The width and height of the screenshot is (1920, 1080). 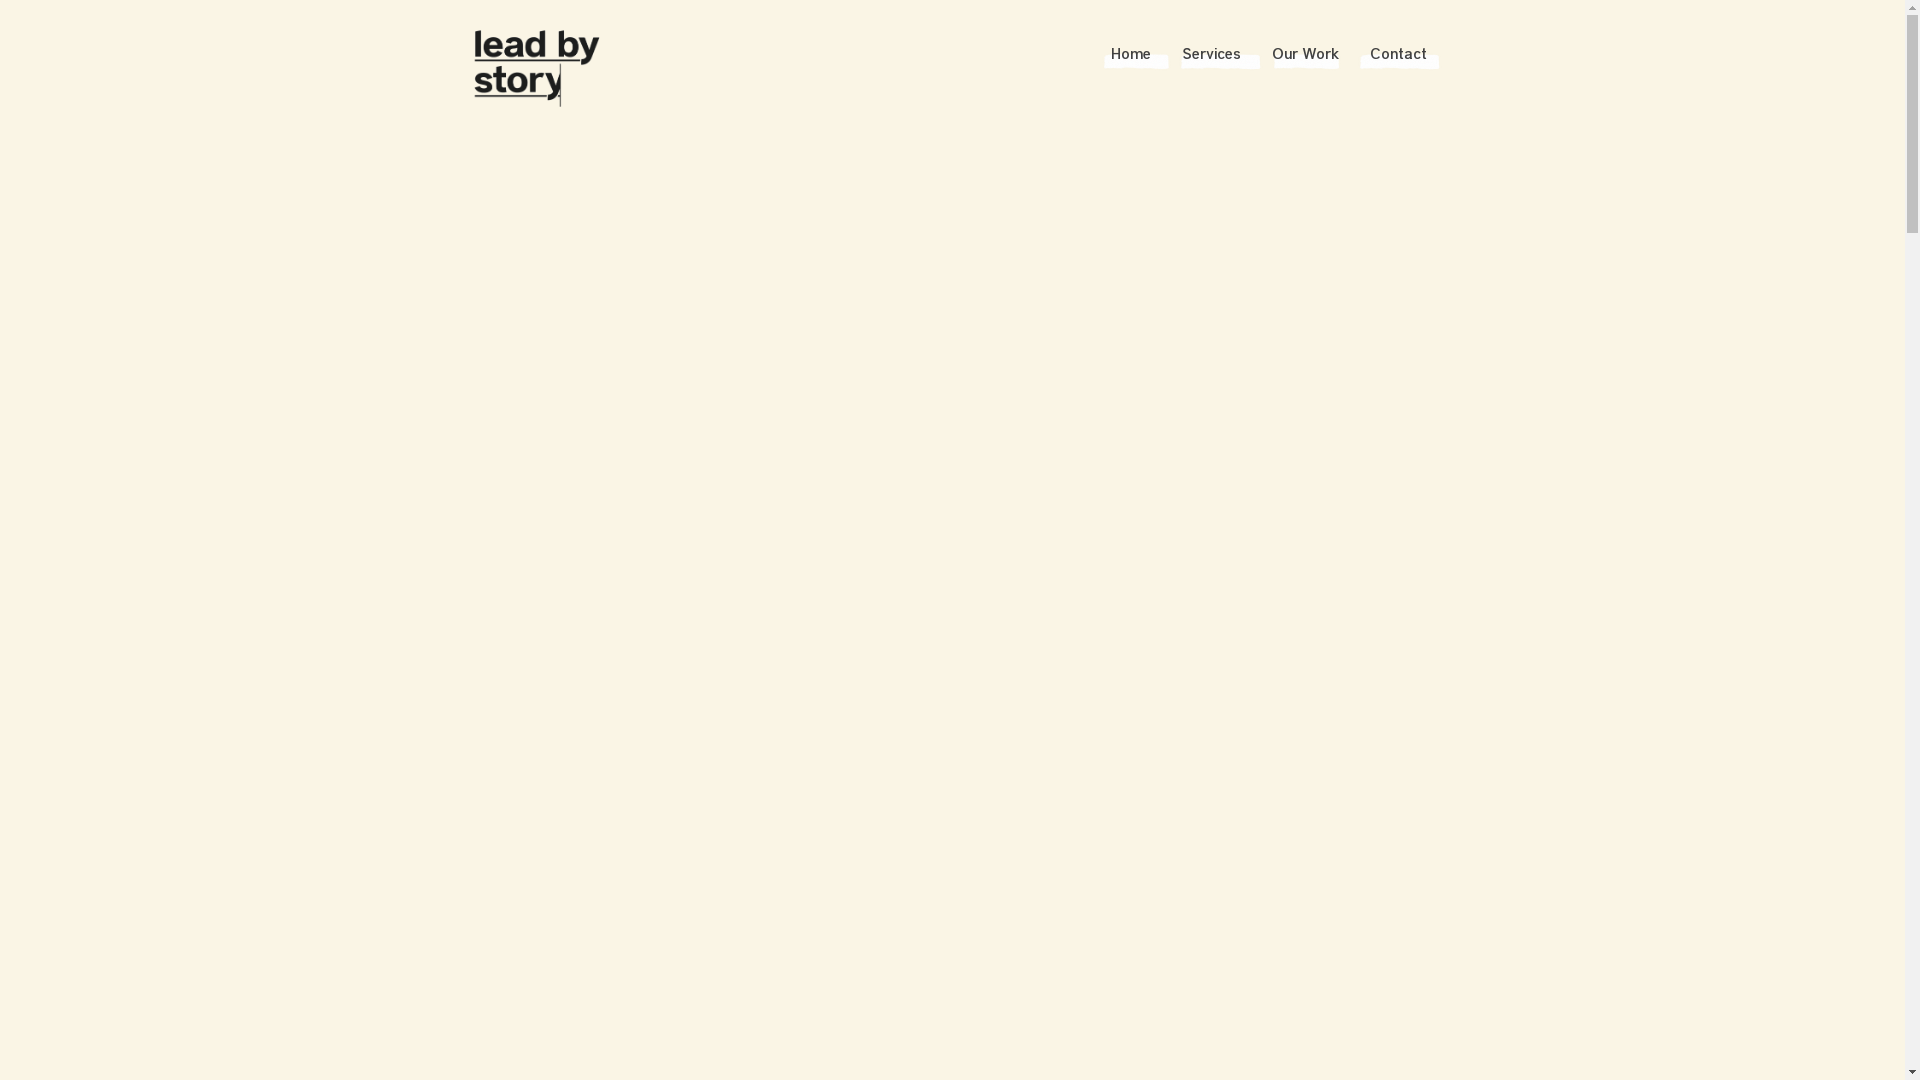 I want to click on Services, so click(x=1210, y=55).